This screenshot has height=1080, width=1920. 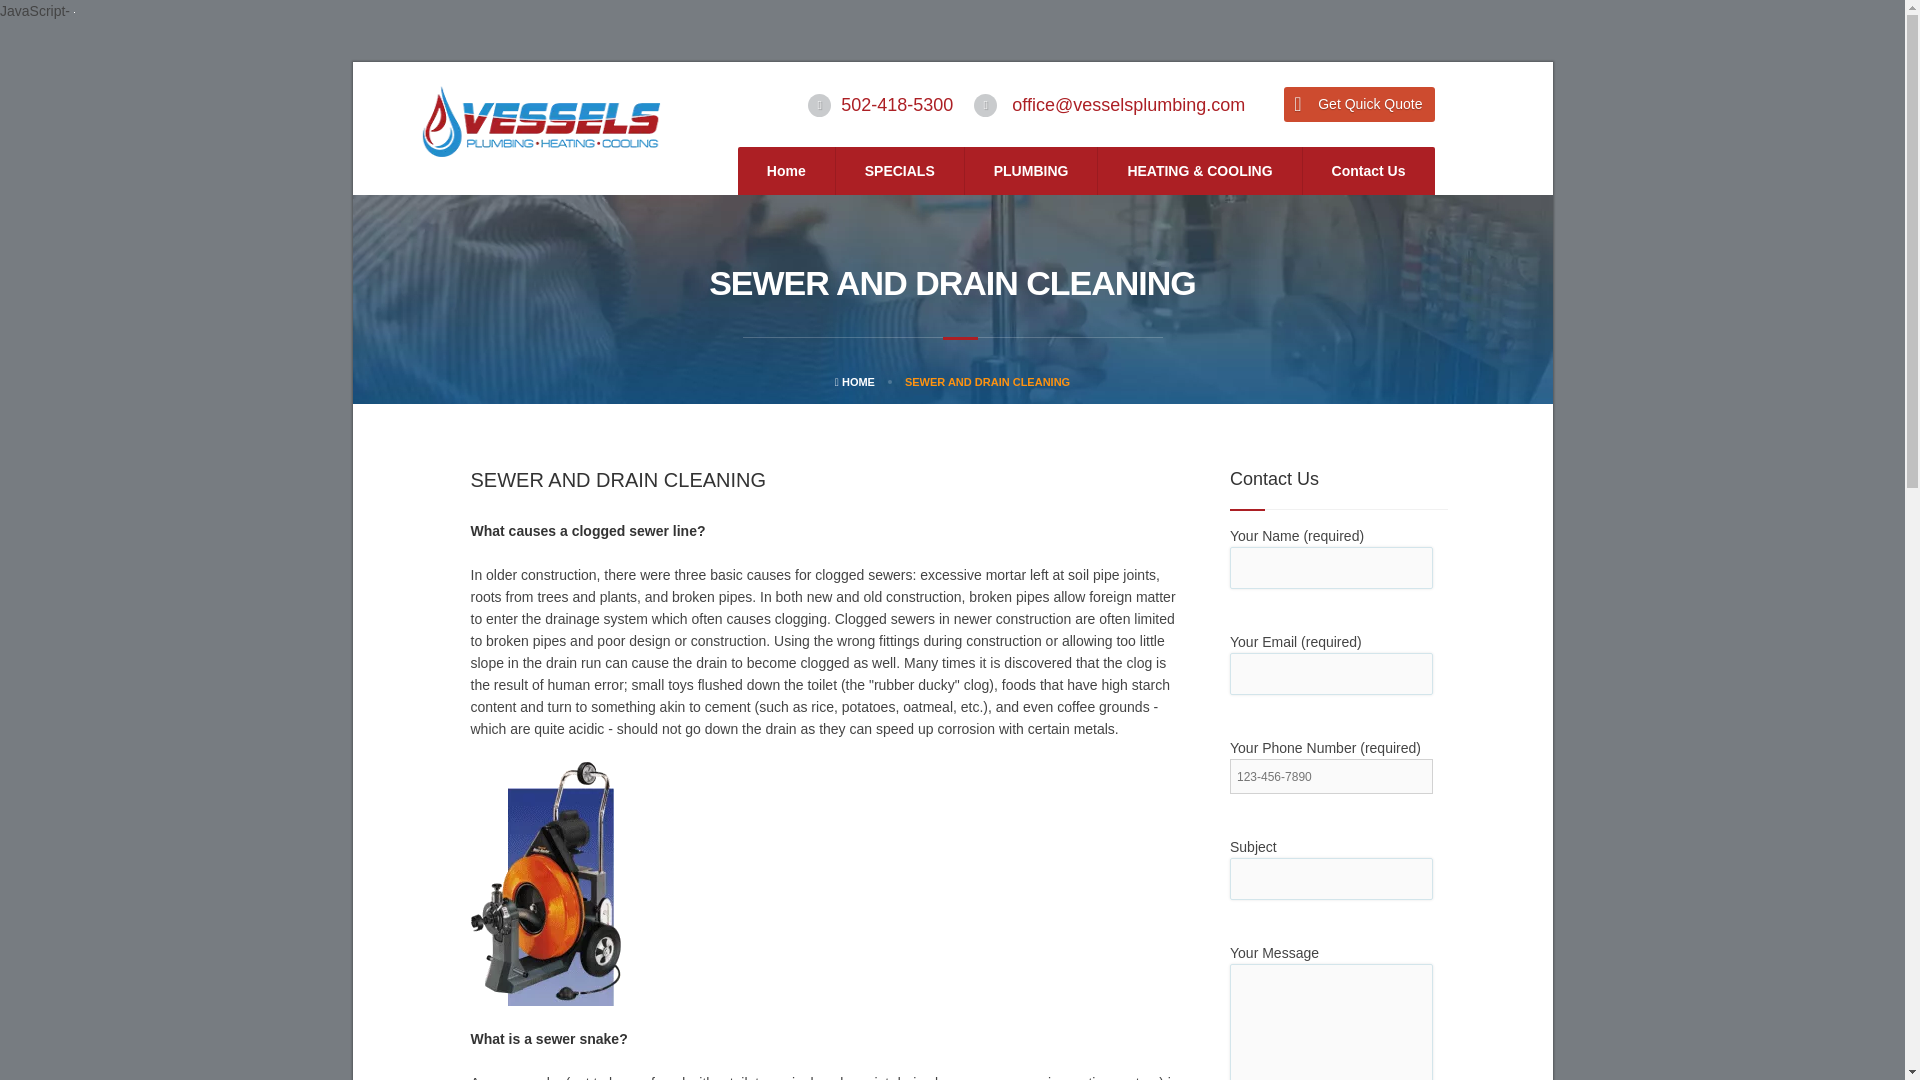 What do you see at coordinates (1359, 104) in the screenshot?
I see `Get Quick Quote` at bounding box center [1359, 104].